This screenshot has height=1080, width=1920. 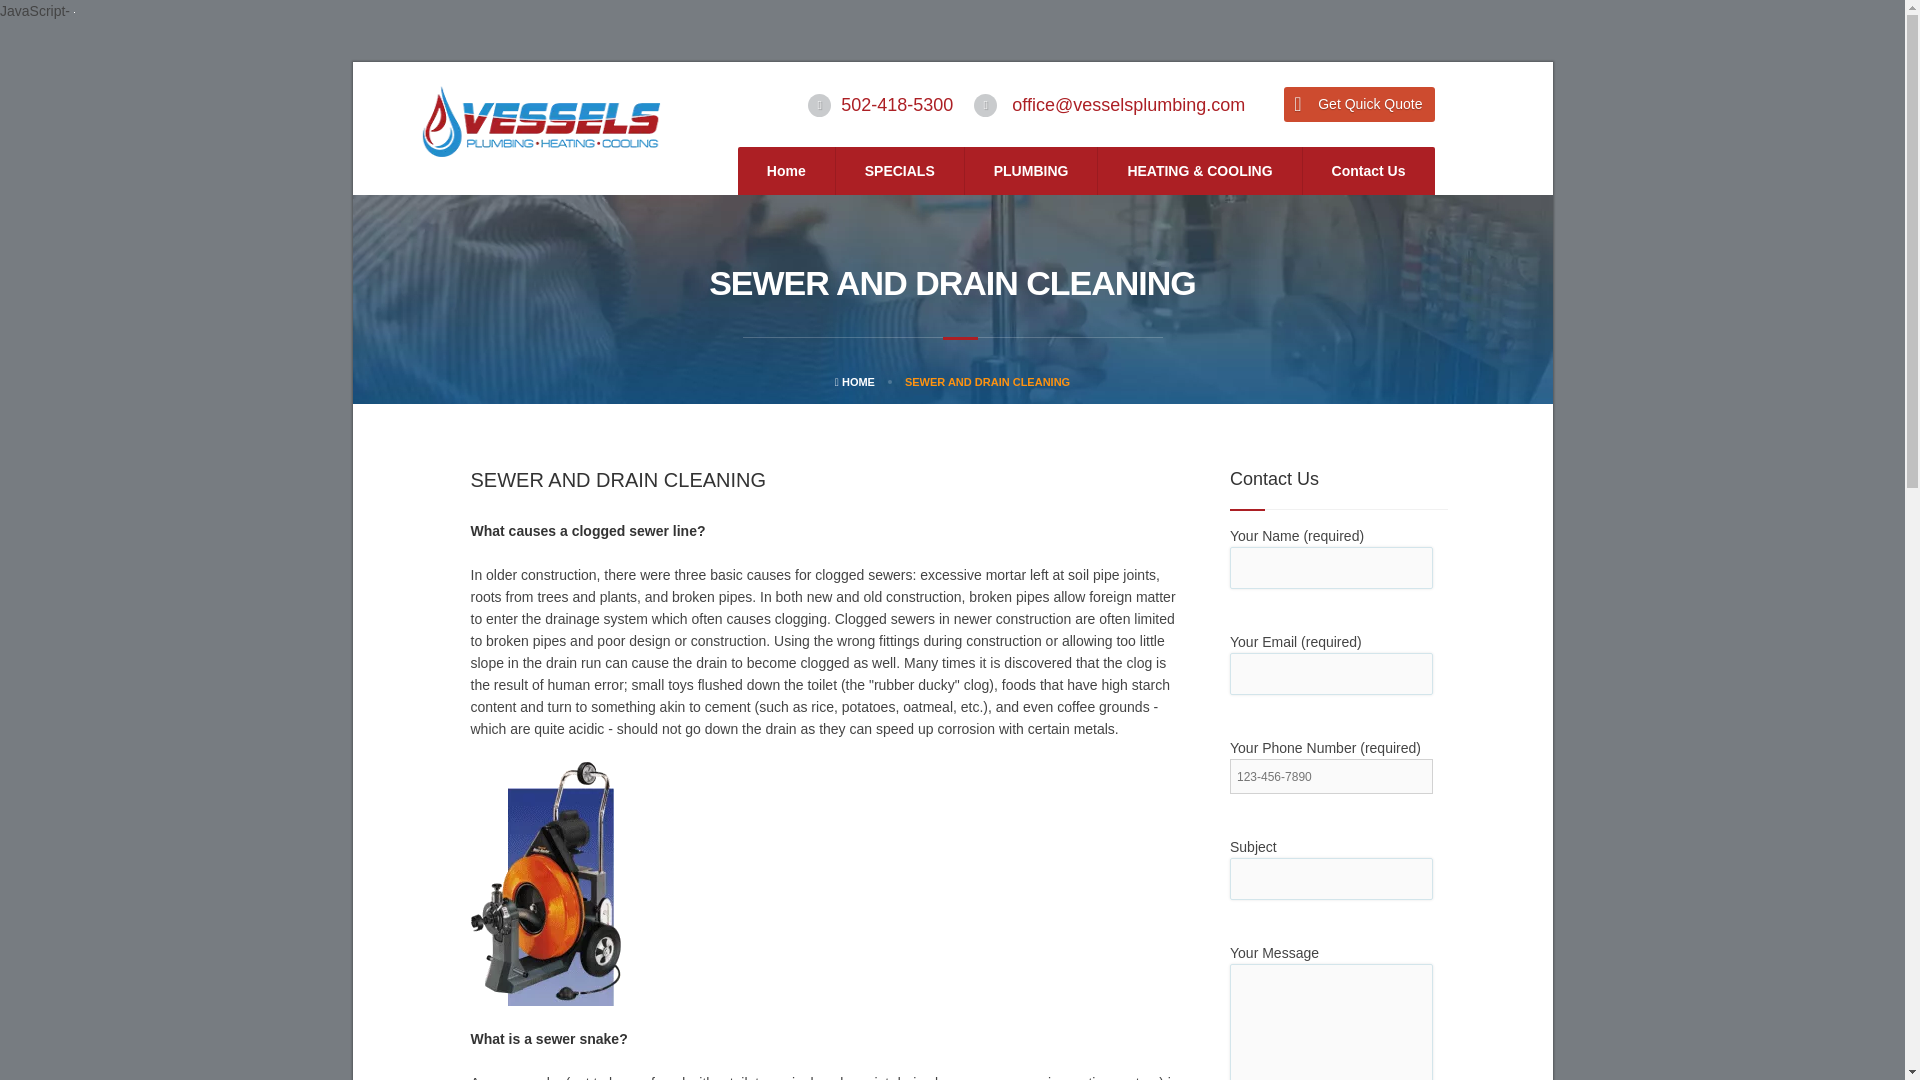 What do you see at coordinates (1359, 104) in the screenshot?
I see `Get Quick Quote` at bounding box center [1359, 104].